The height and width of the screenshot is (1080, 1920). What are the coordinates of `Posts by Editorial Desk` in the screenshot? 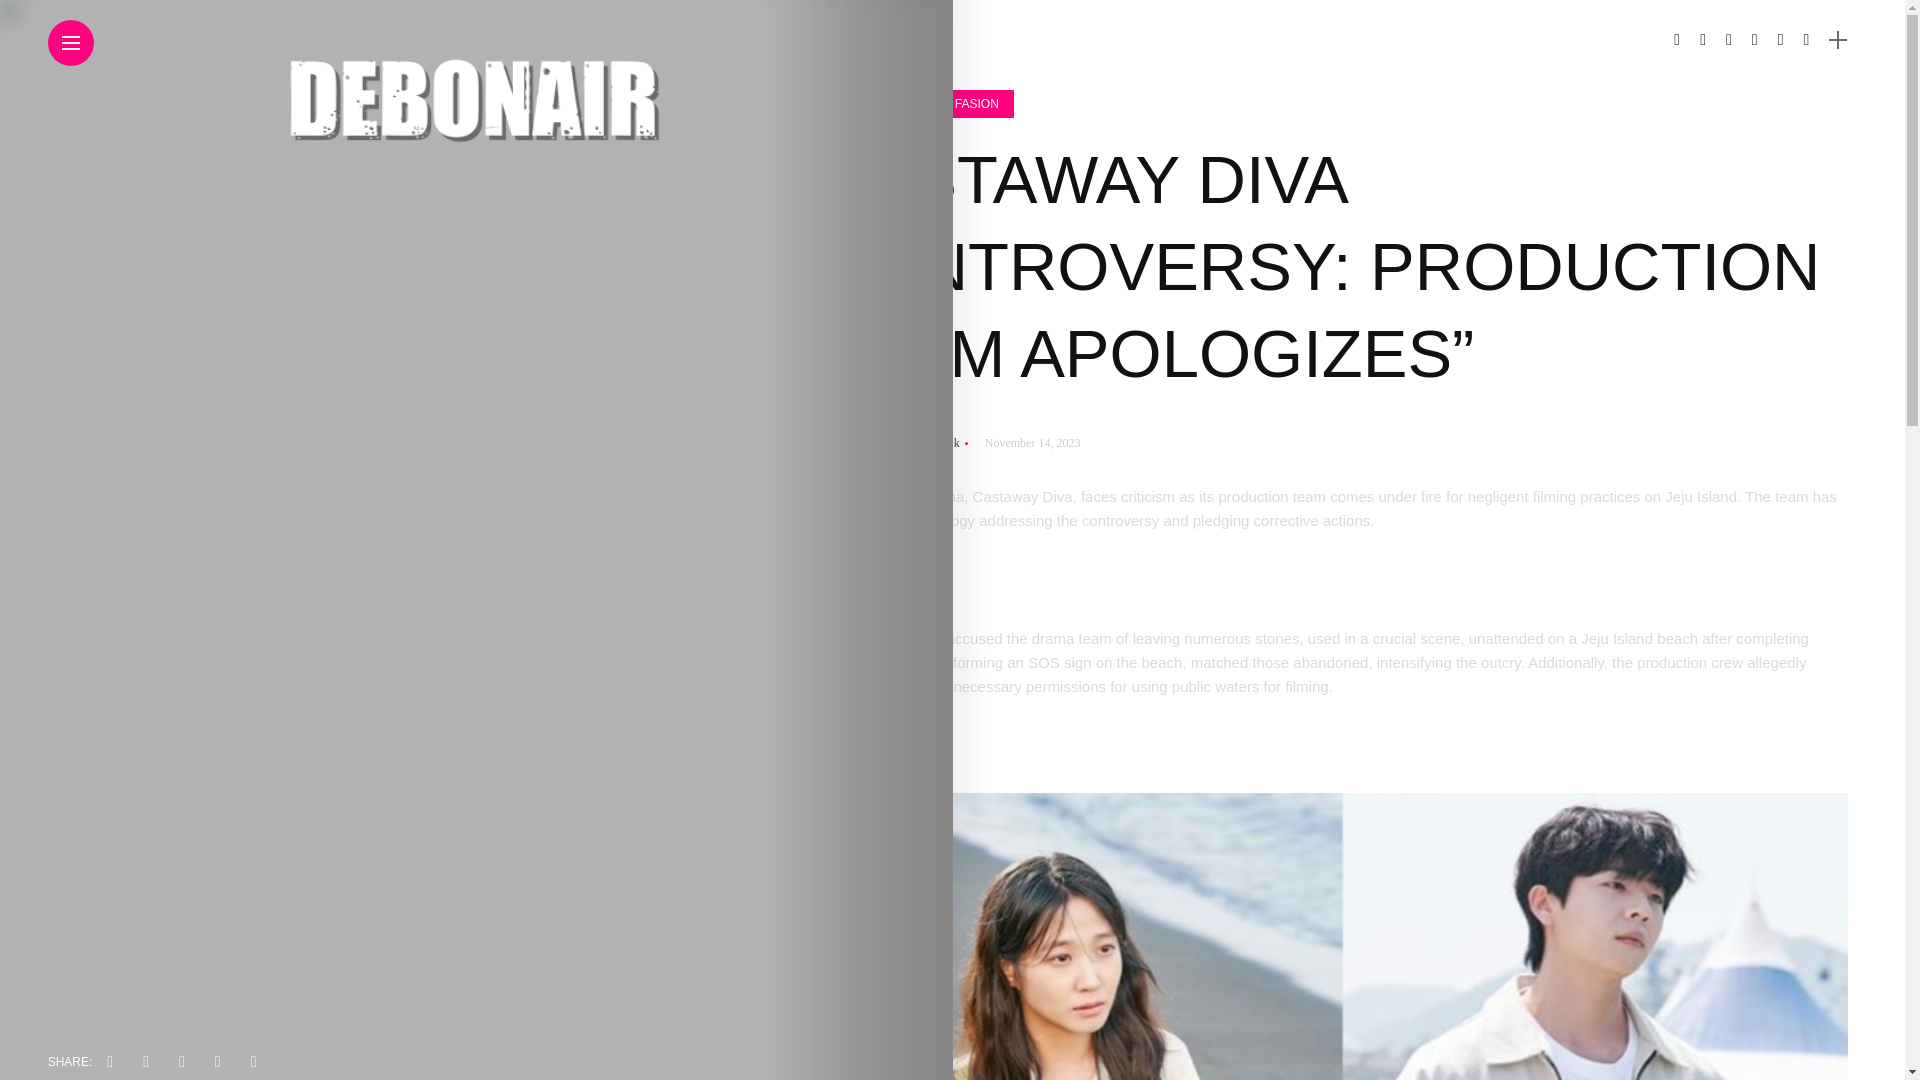 It's located at (919, 443).